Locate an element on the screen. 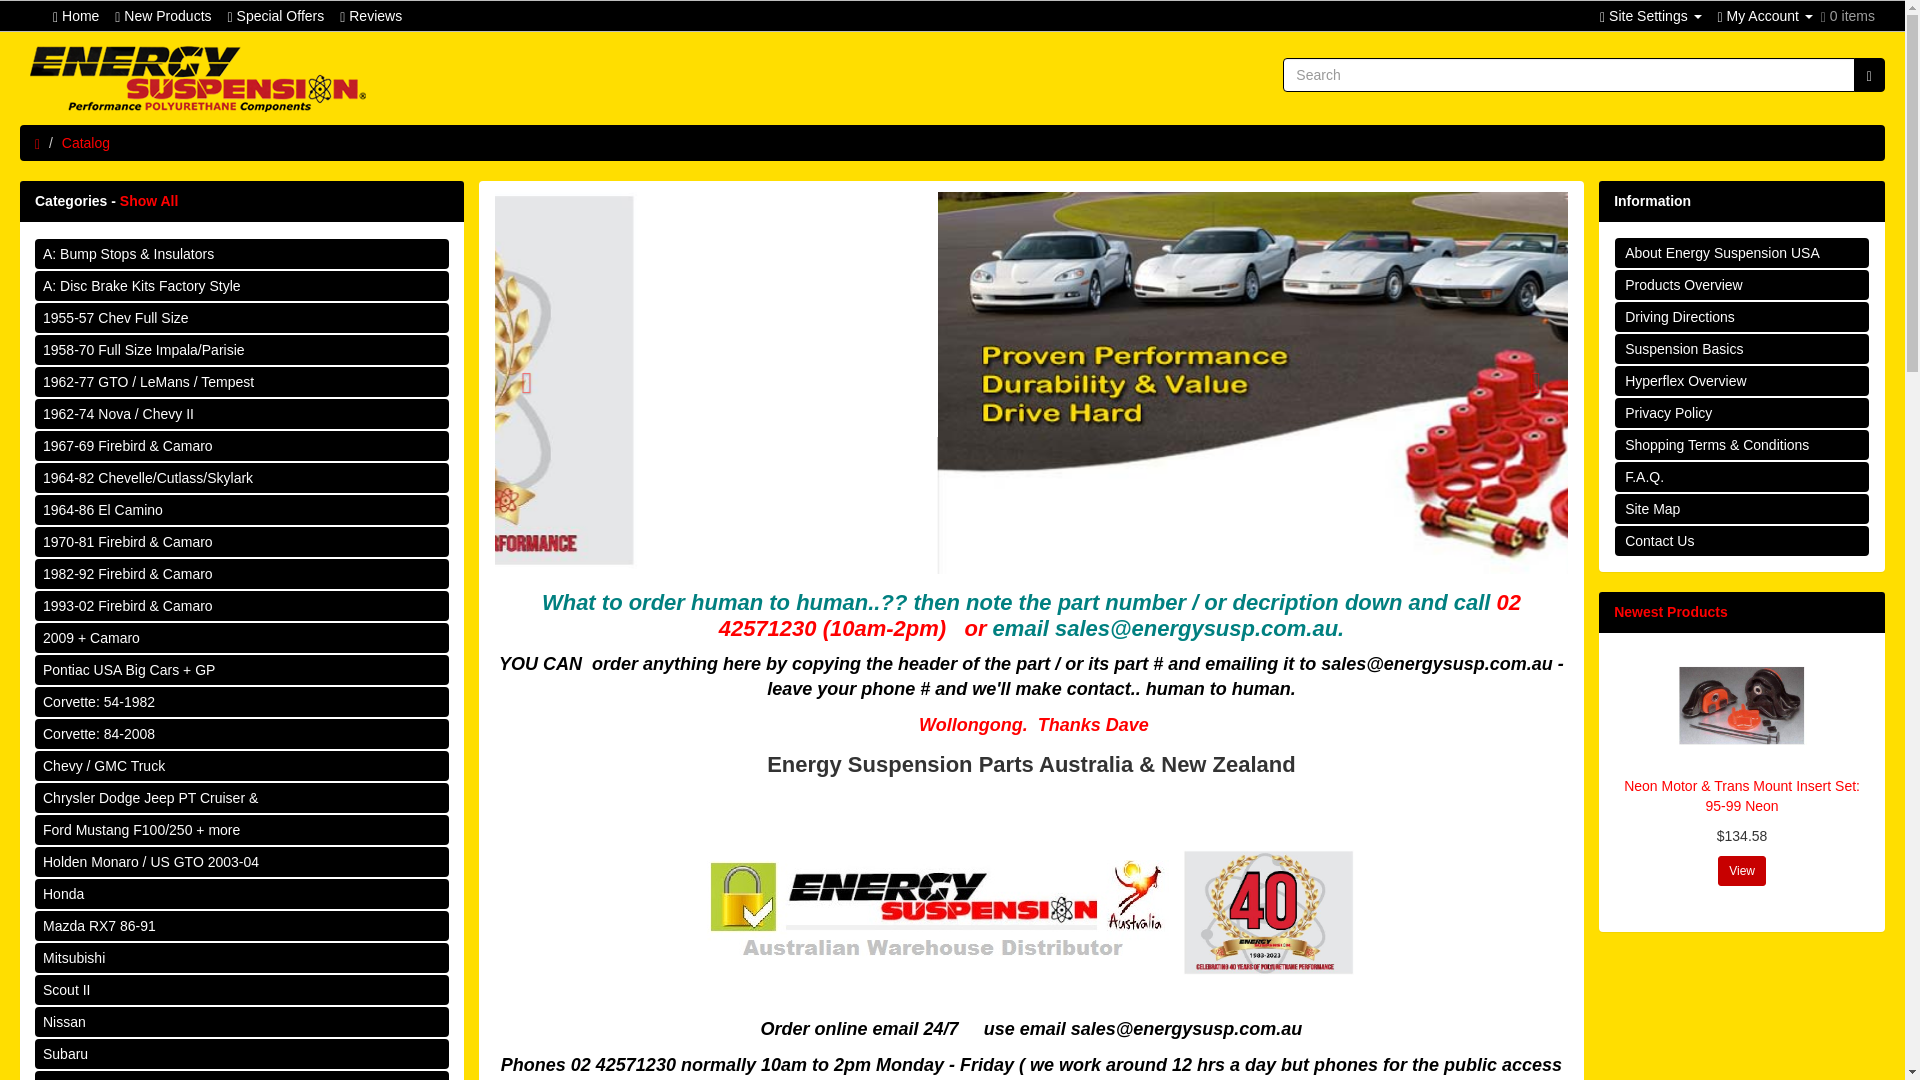  Mazda RX7 86-91 is located at coordinates (242, 926).